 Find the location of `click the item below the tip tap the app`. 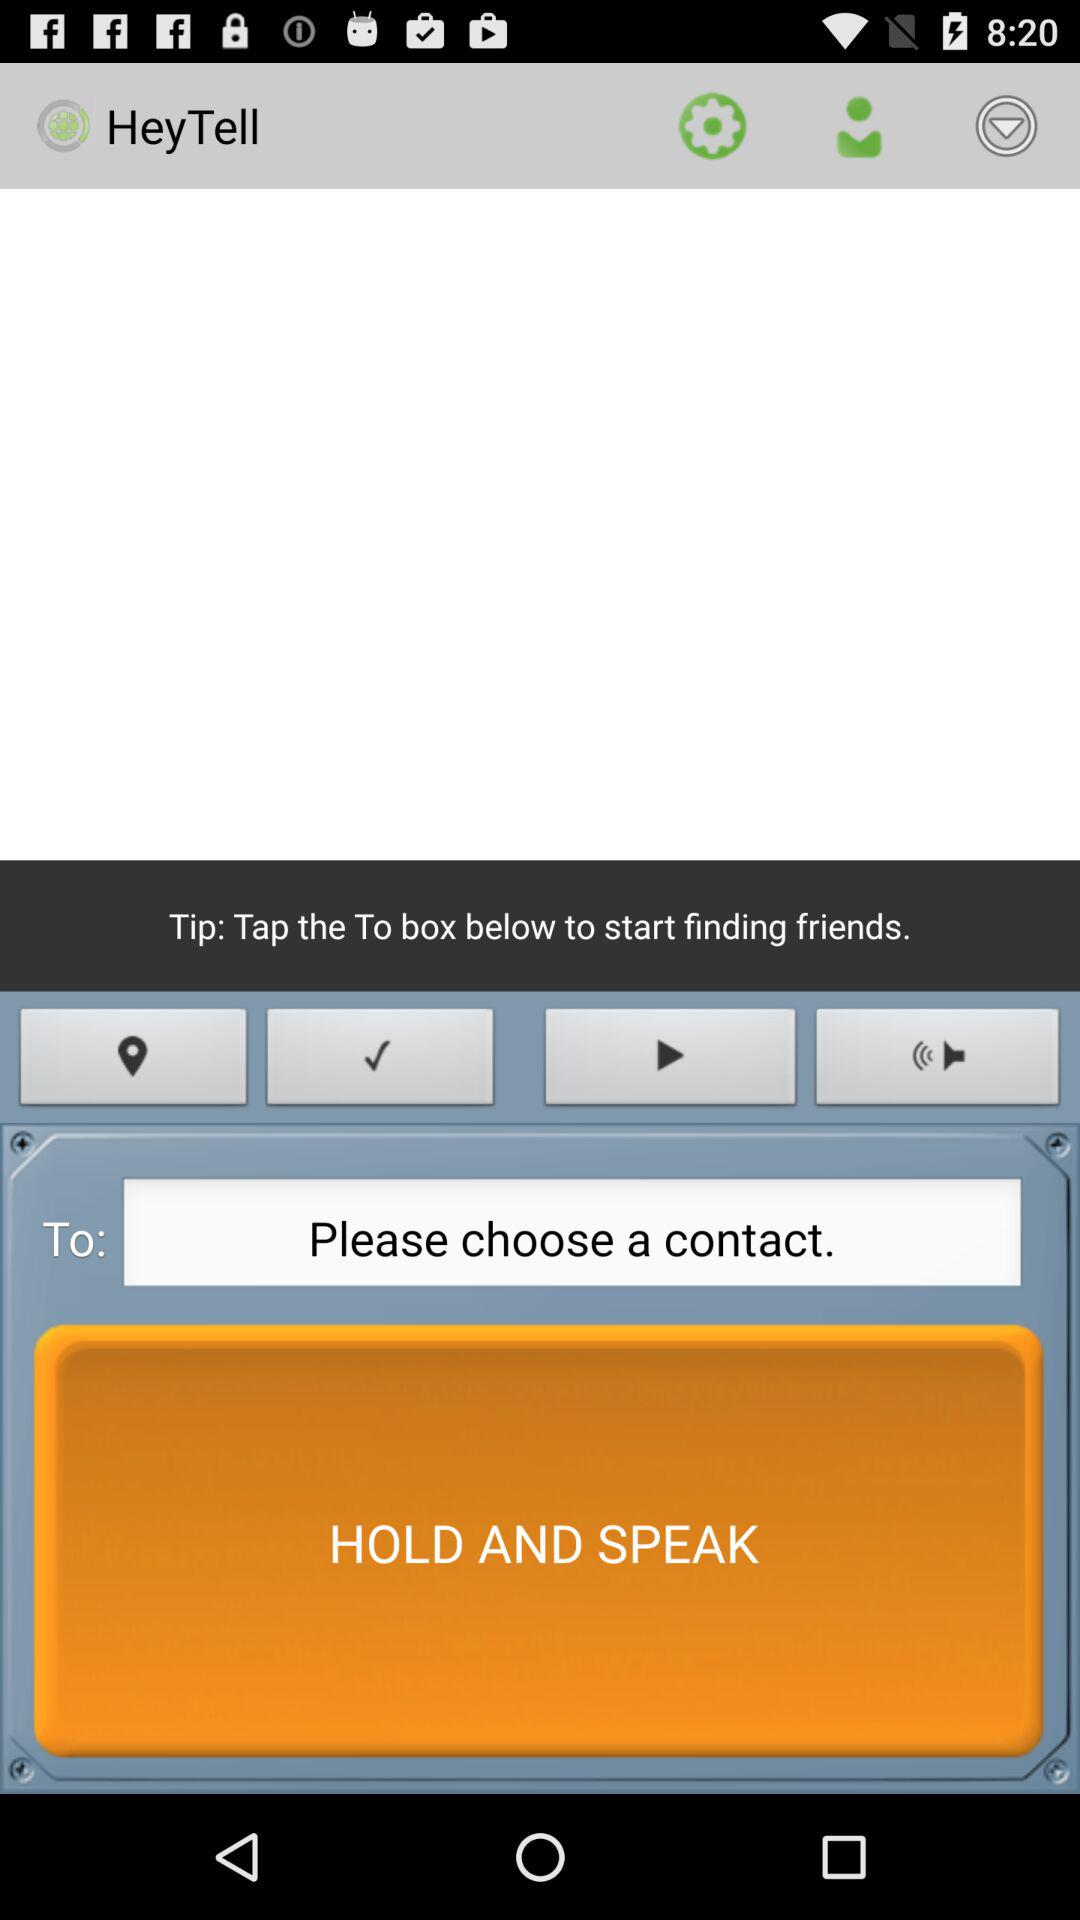

click the item below the tip tap the app is located at coordinates (380, 1062).